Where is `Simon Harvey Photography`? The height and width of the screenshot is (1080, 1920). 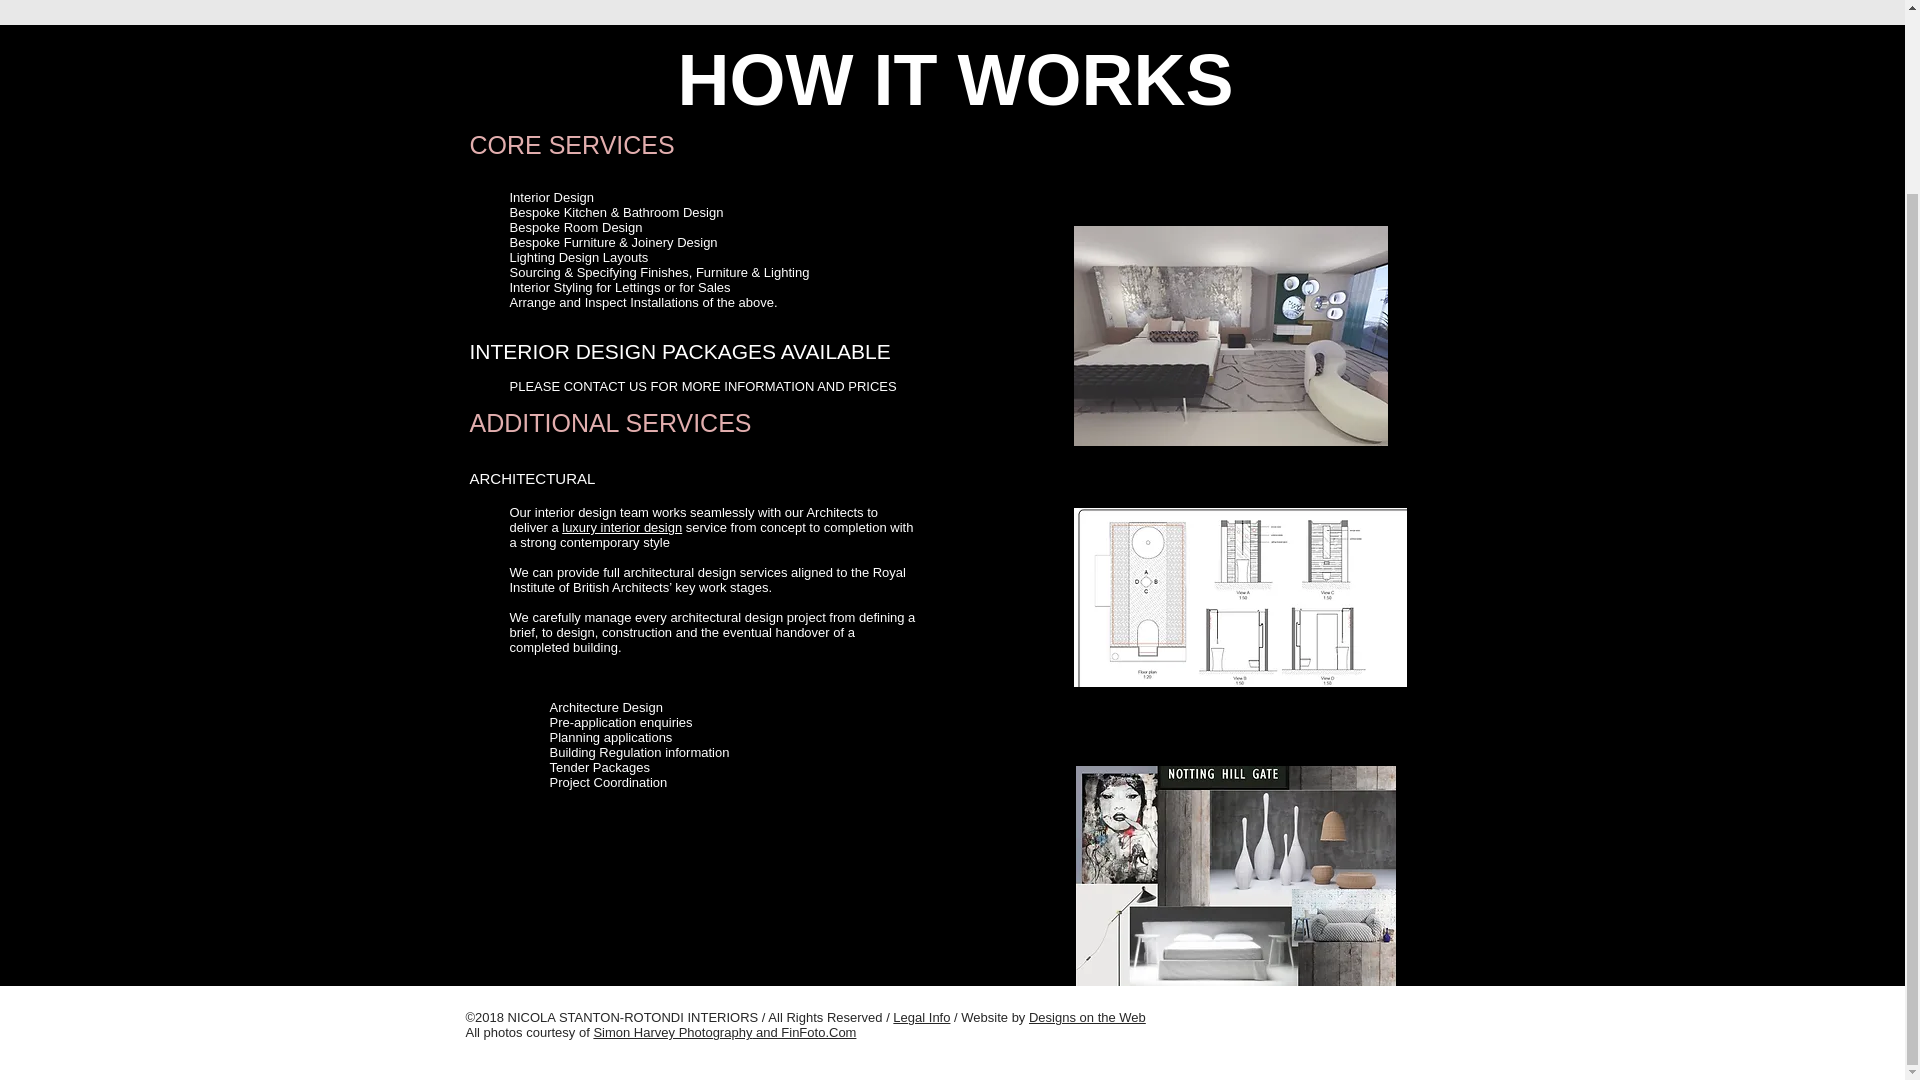 Simon Harvey Photography is located at coordinates (672, 1032).